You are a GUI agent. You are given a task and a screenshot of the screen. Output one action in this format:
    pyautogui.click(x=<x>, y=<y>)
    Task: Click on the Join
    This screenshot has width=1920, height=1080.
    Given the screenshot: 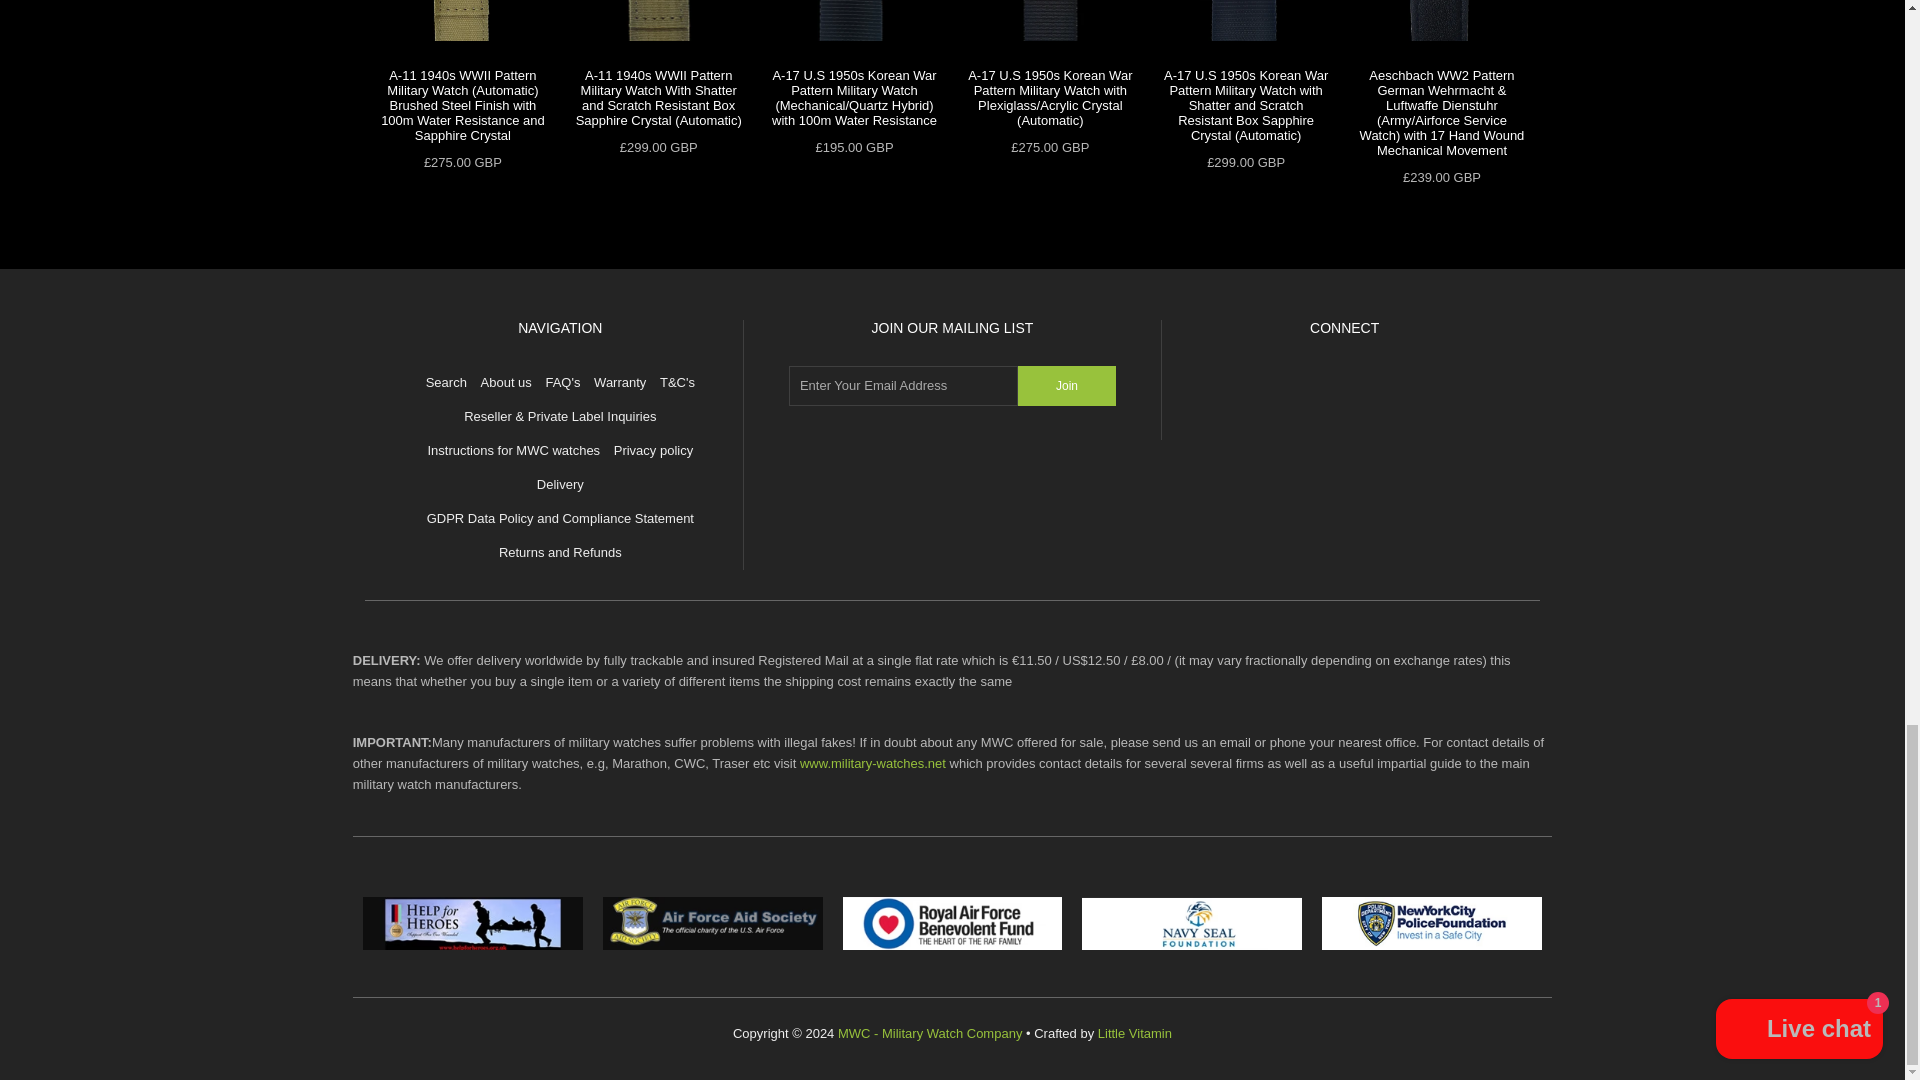 What is the action you would take?
    pyautogui.click(x=1066, y=386)
    